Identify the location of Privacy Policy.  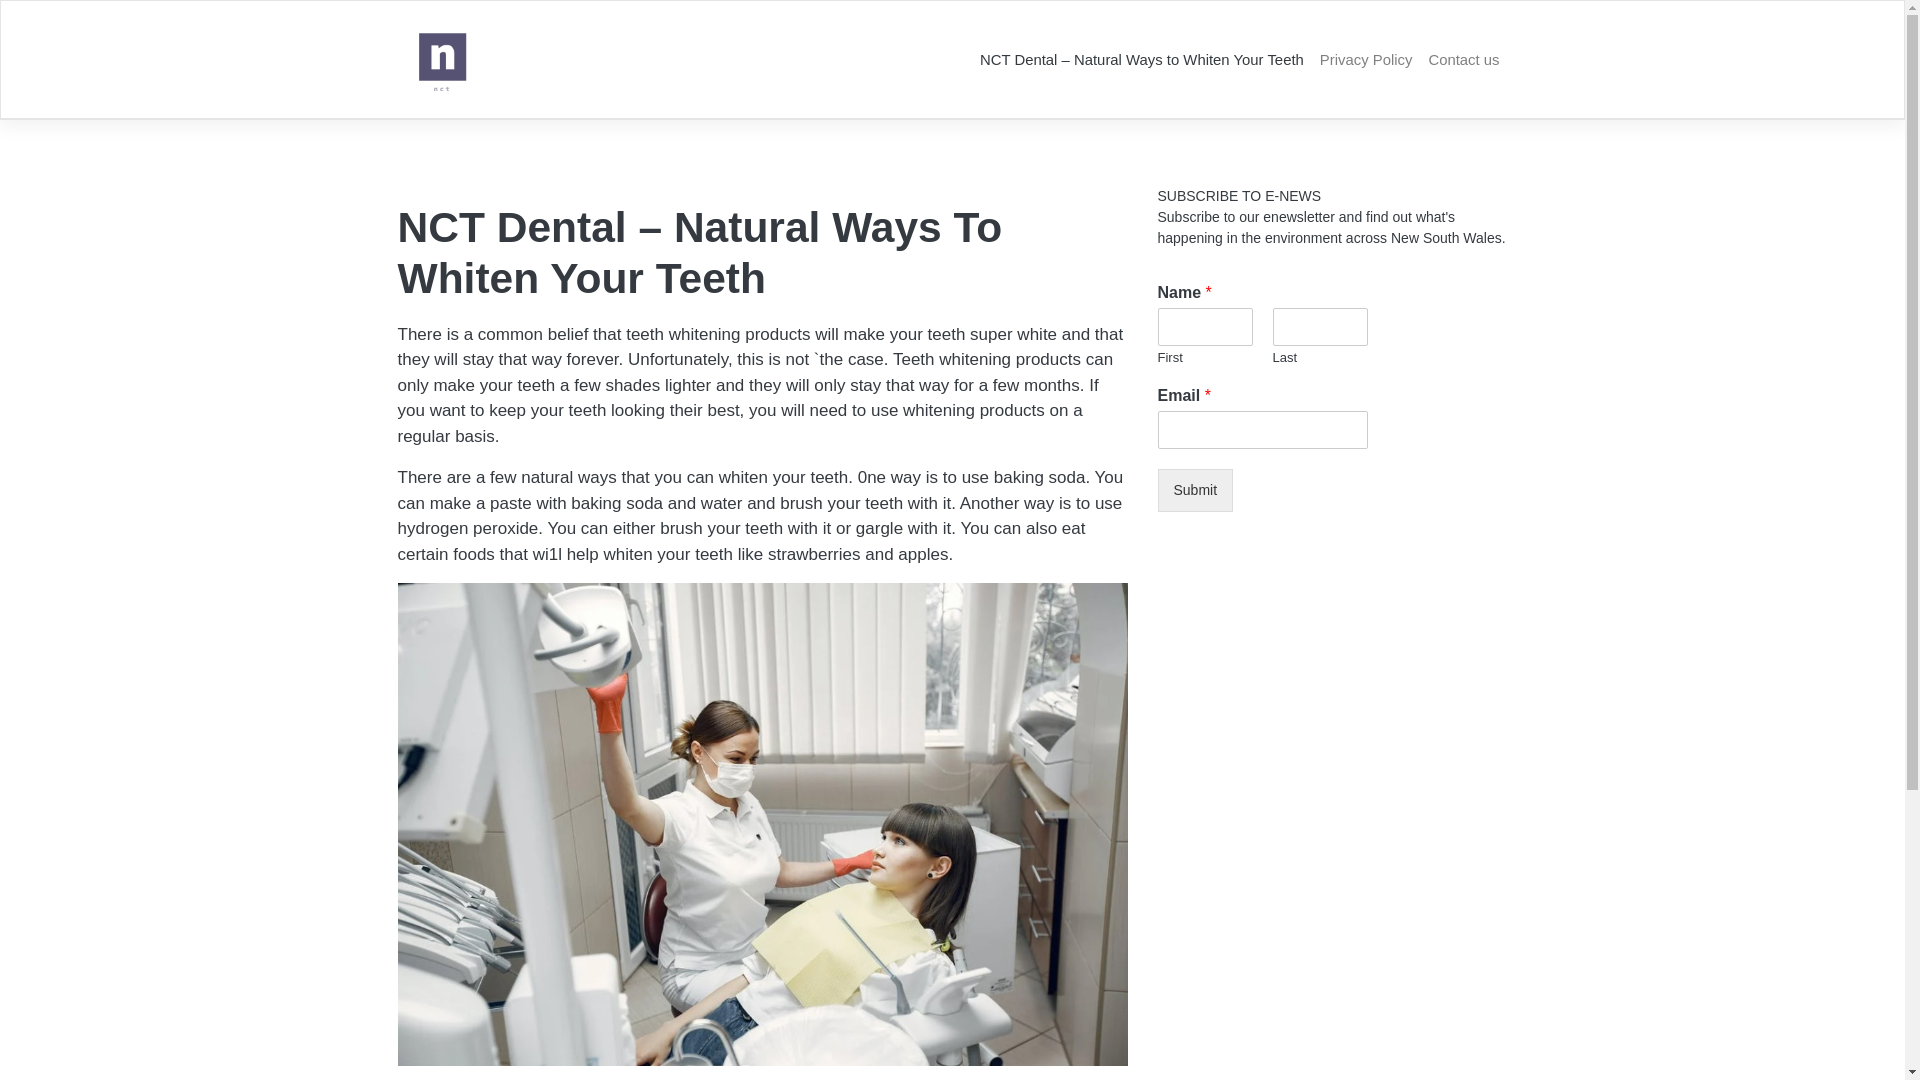
(1366, 60).